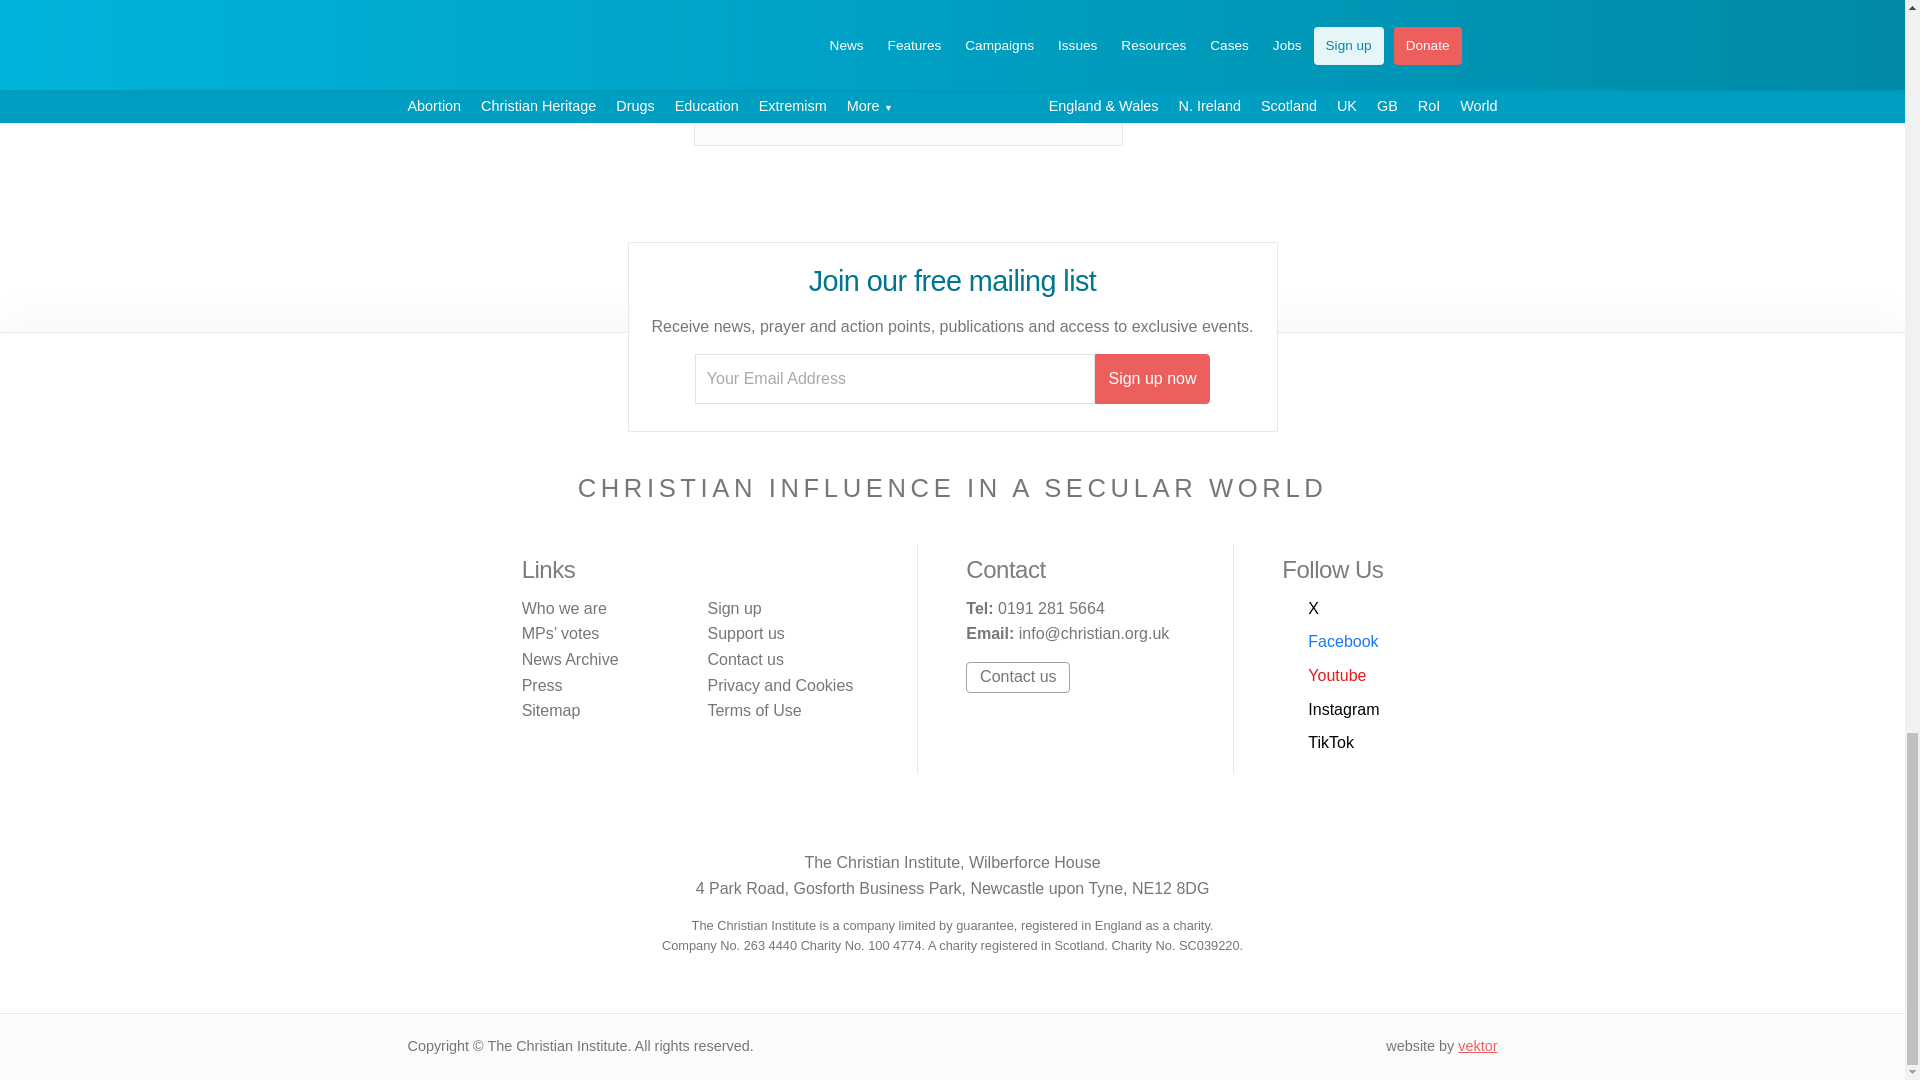 This screenshot has height=1080, width=1920. What do you see at coordinates (888, 820) in the screenshot?
I see `Visit our Facebook page` at bounding box center [888, 820].